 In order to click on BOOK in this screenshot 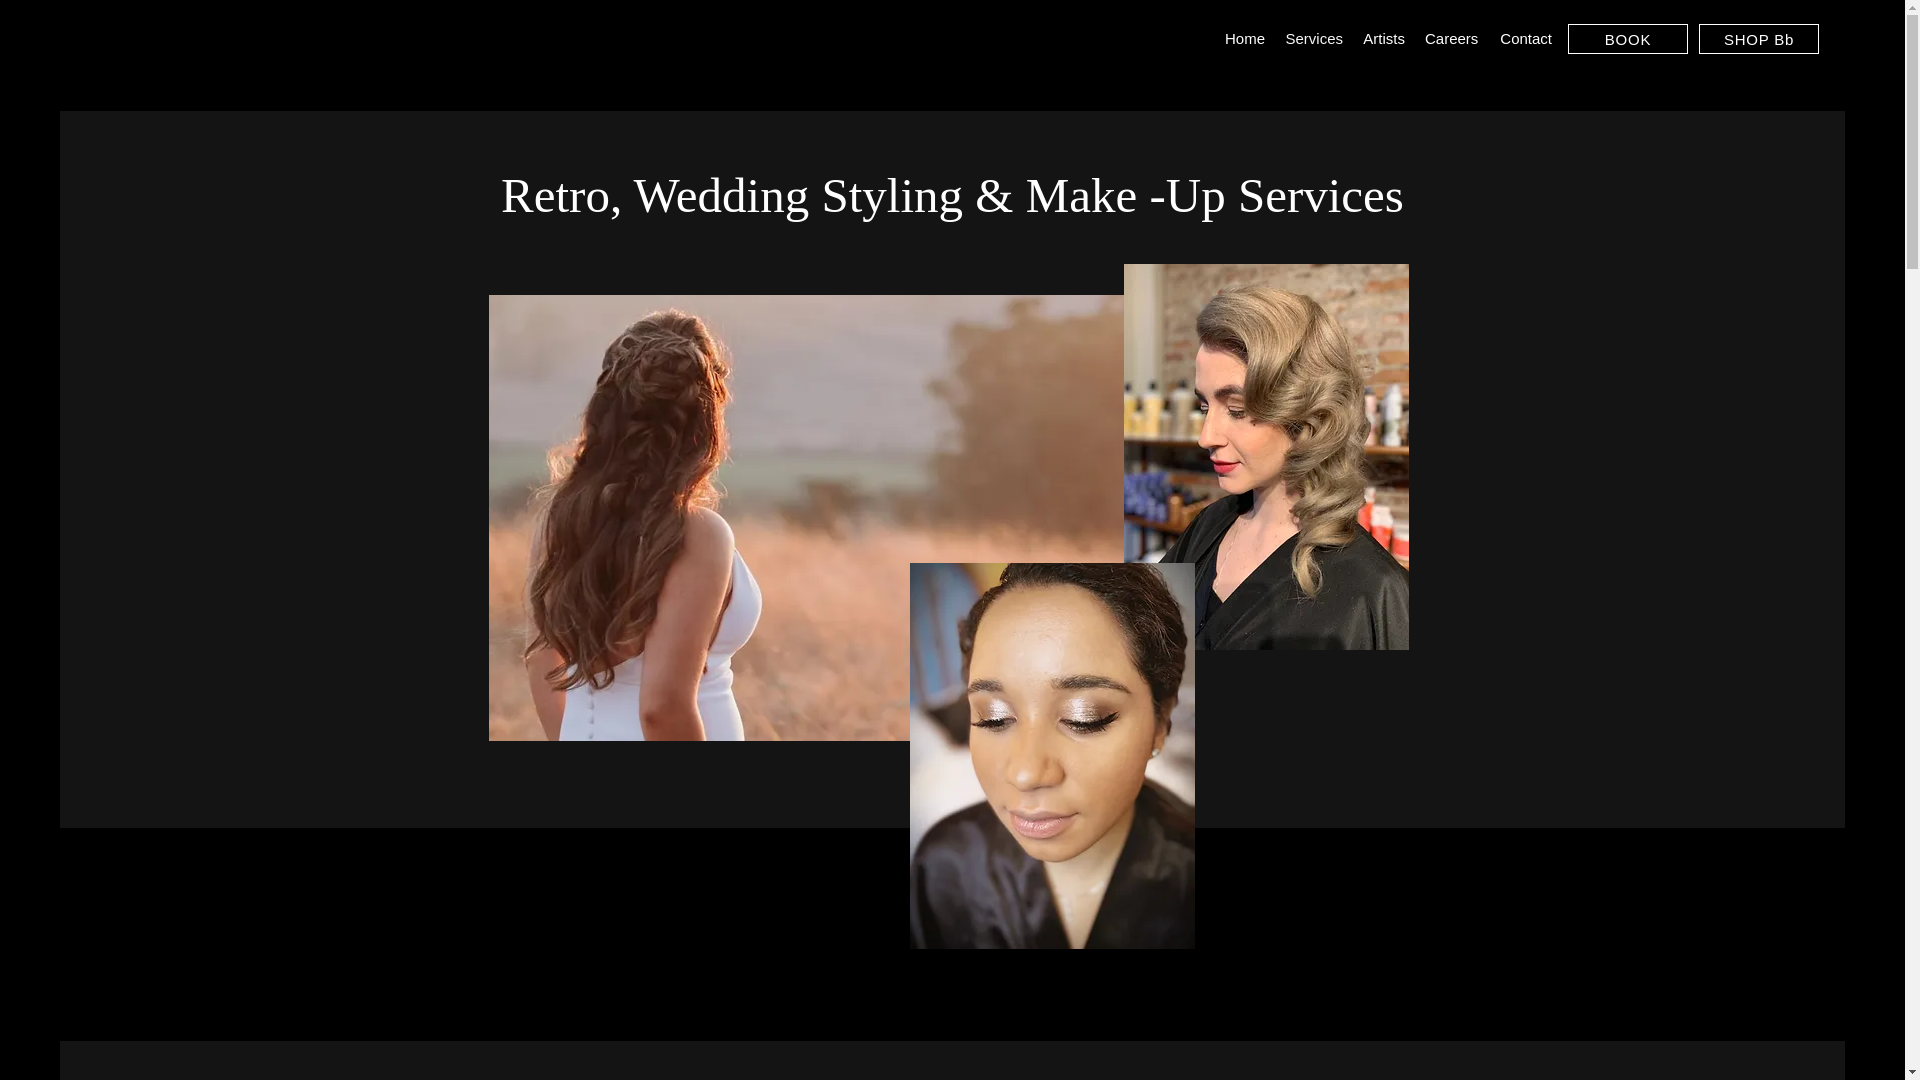, I will do `click(1628, 38)`.